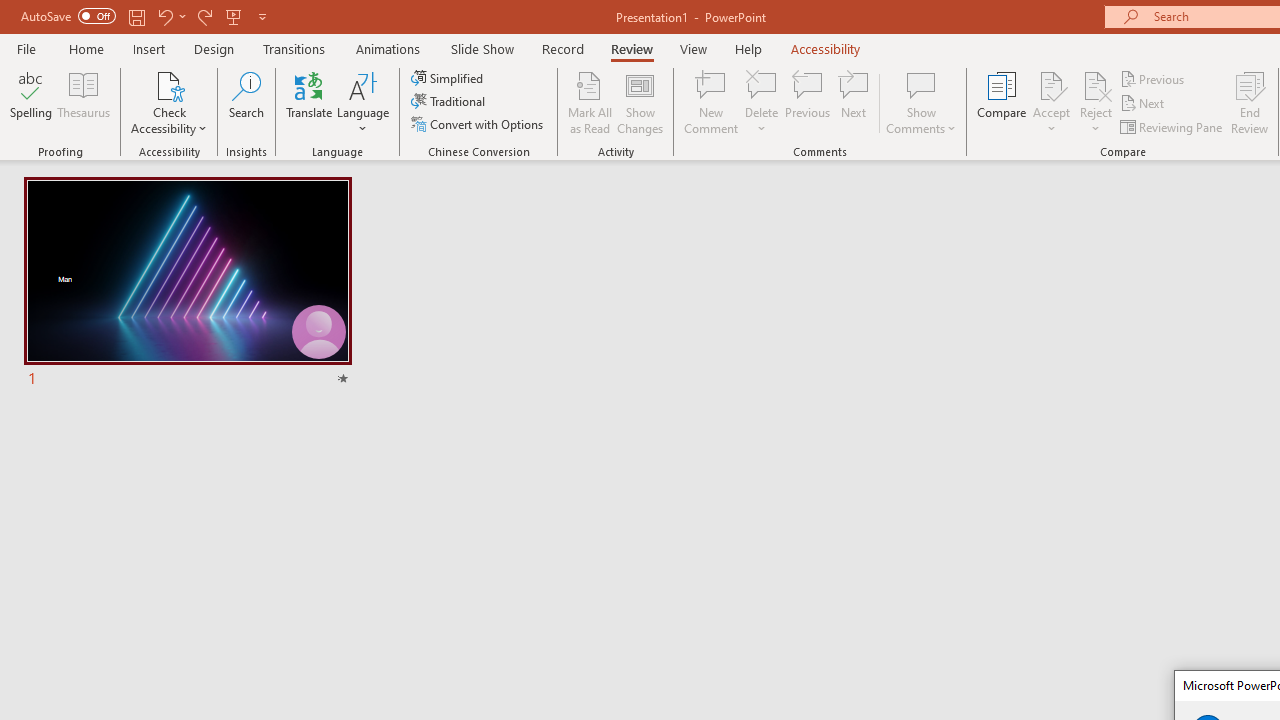 The height and width of the screenshot is (720, 1280). I want to click on Thesaurus..., so click(84, 102).